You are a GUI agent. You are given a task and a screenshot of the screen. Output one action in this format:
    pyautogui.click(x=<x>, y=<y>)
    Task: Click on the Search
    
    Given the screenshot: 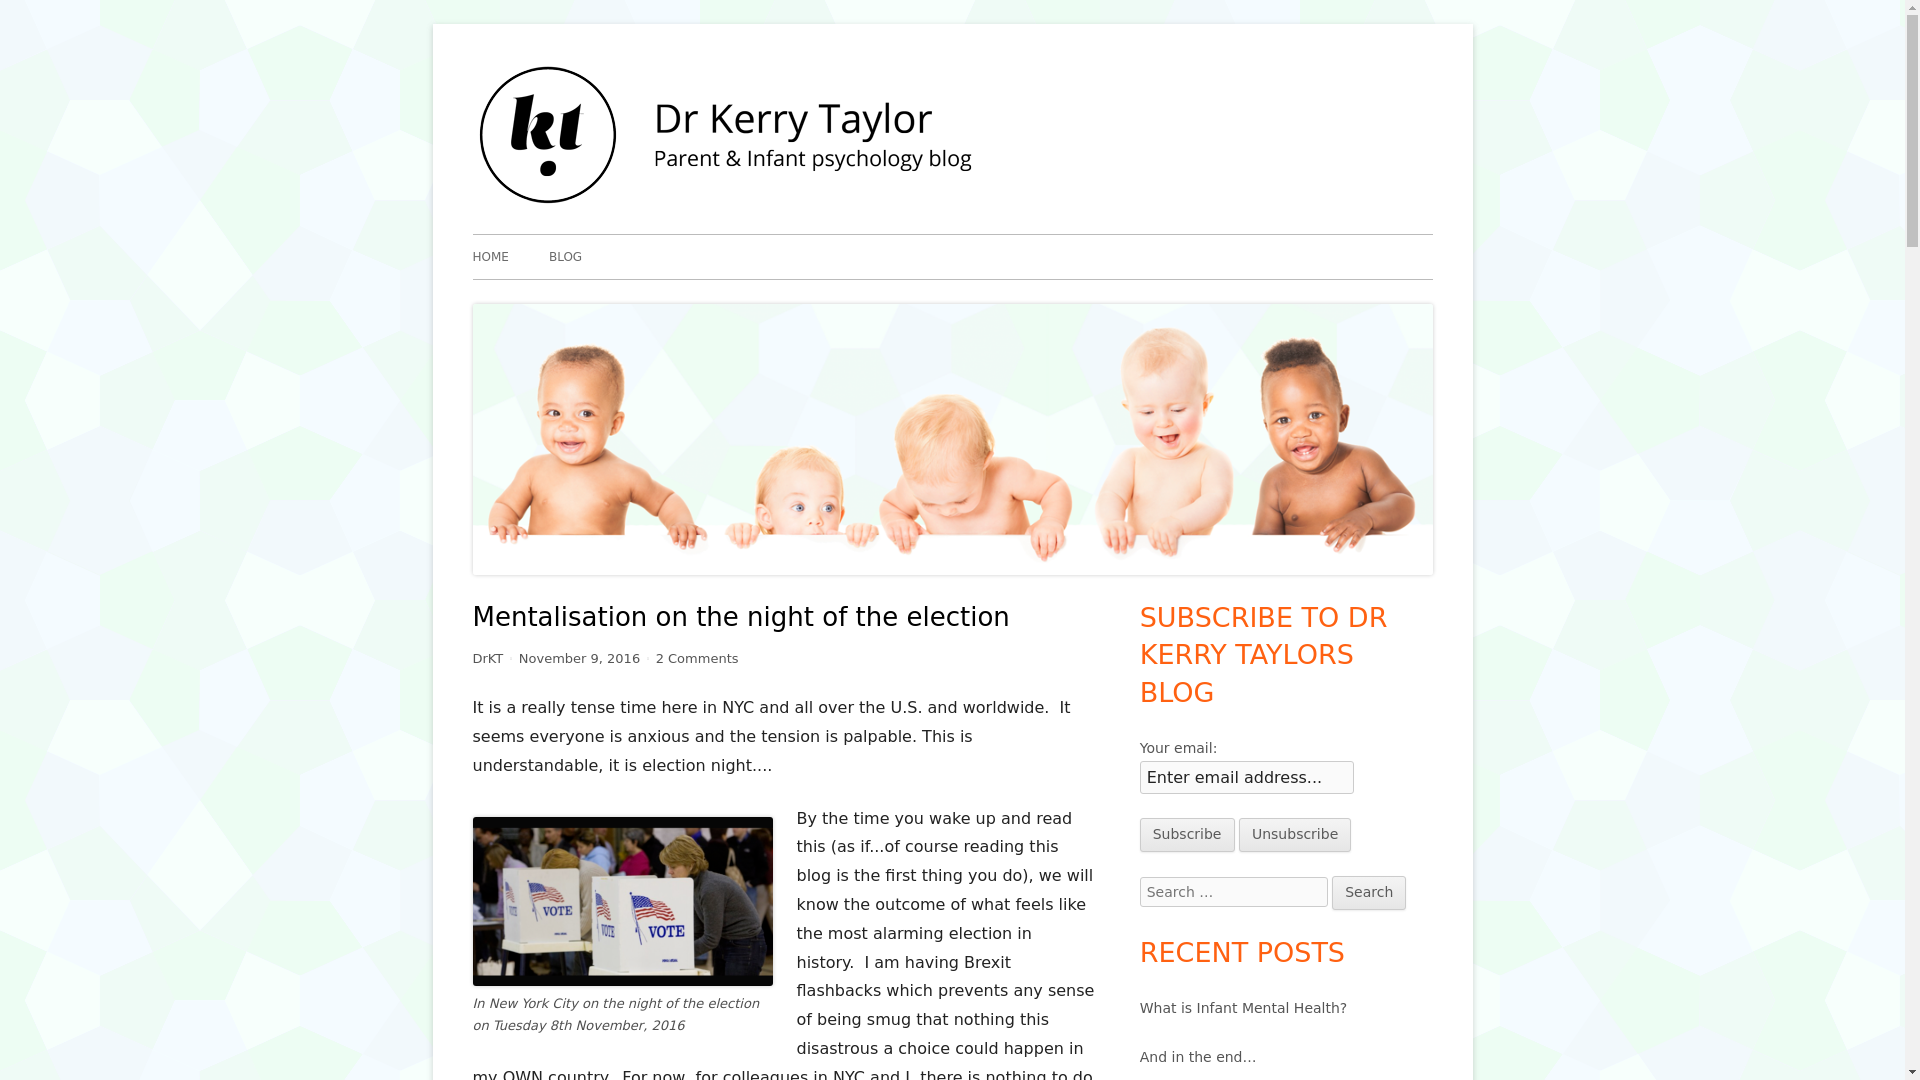 What is the action you would take?
    pyautogui.click(x=1368, y=892)
    